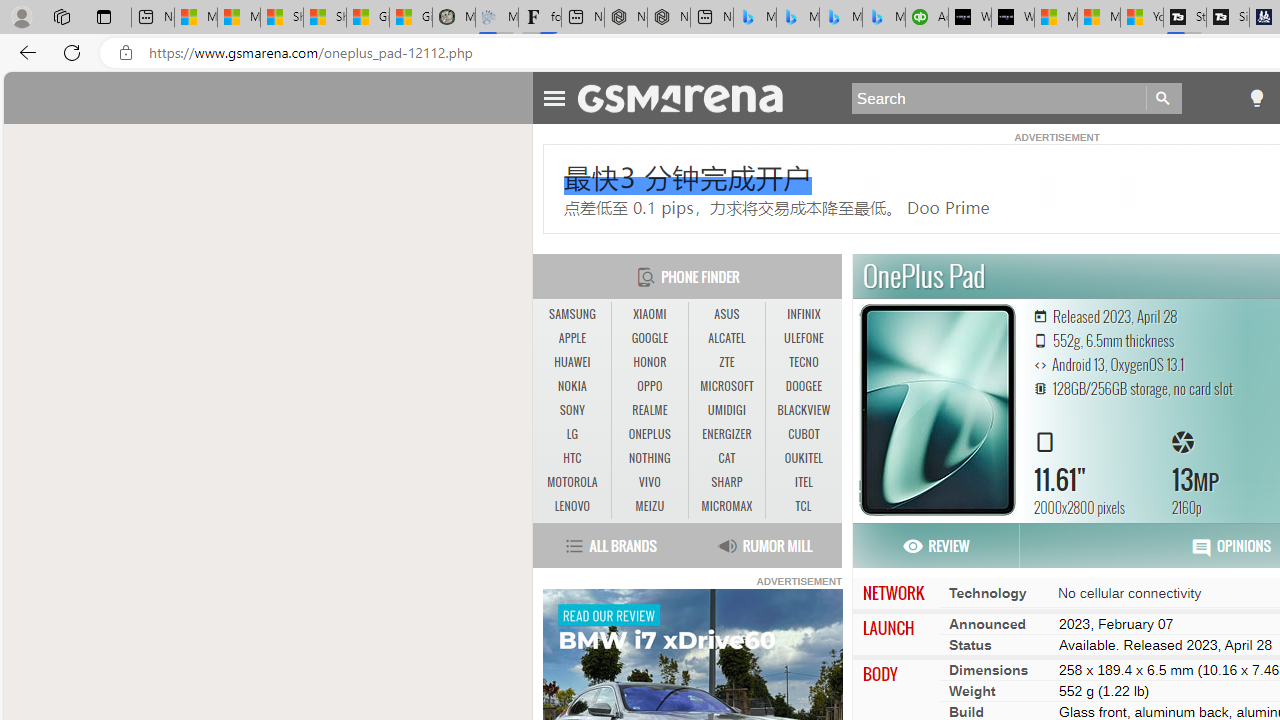 This screenshot has height=720, width=1280. Describe the element at coordinates (650, 411) in the screenshot. I see `REALME` at that location.